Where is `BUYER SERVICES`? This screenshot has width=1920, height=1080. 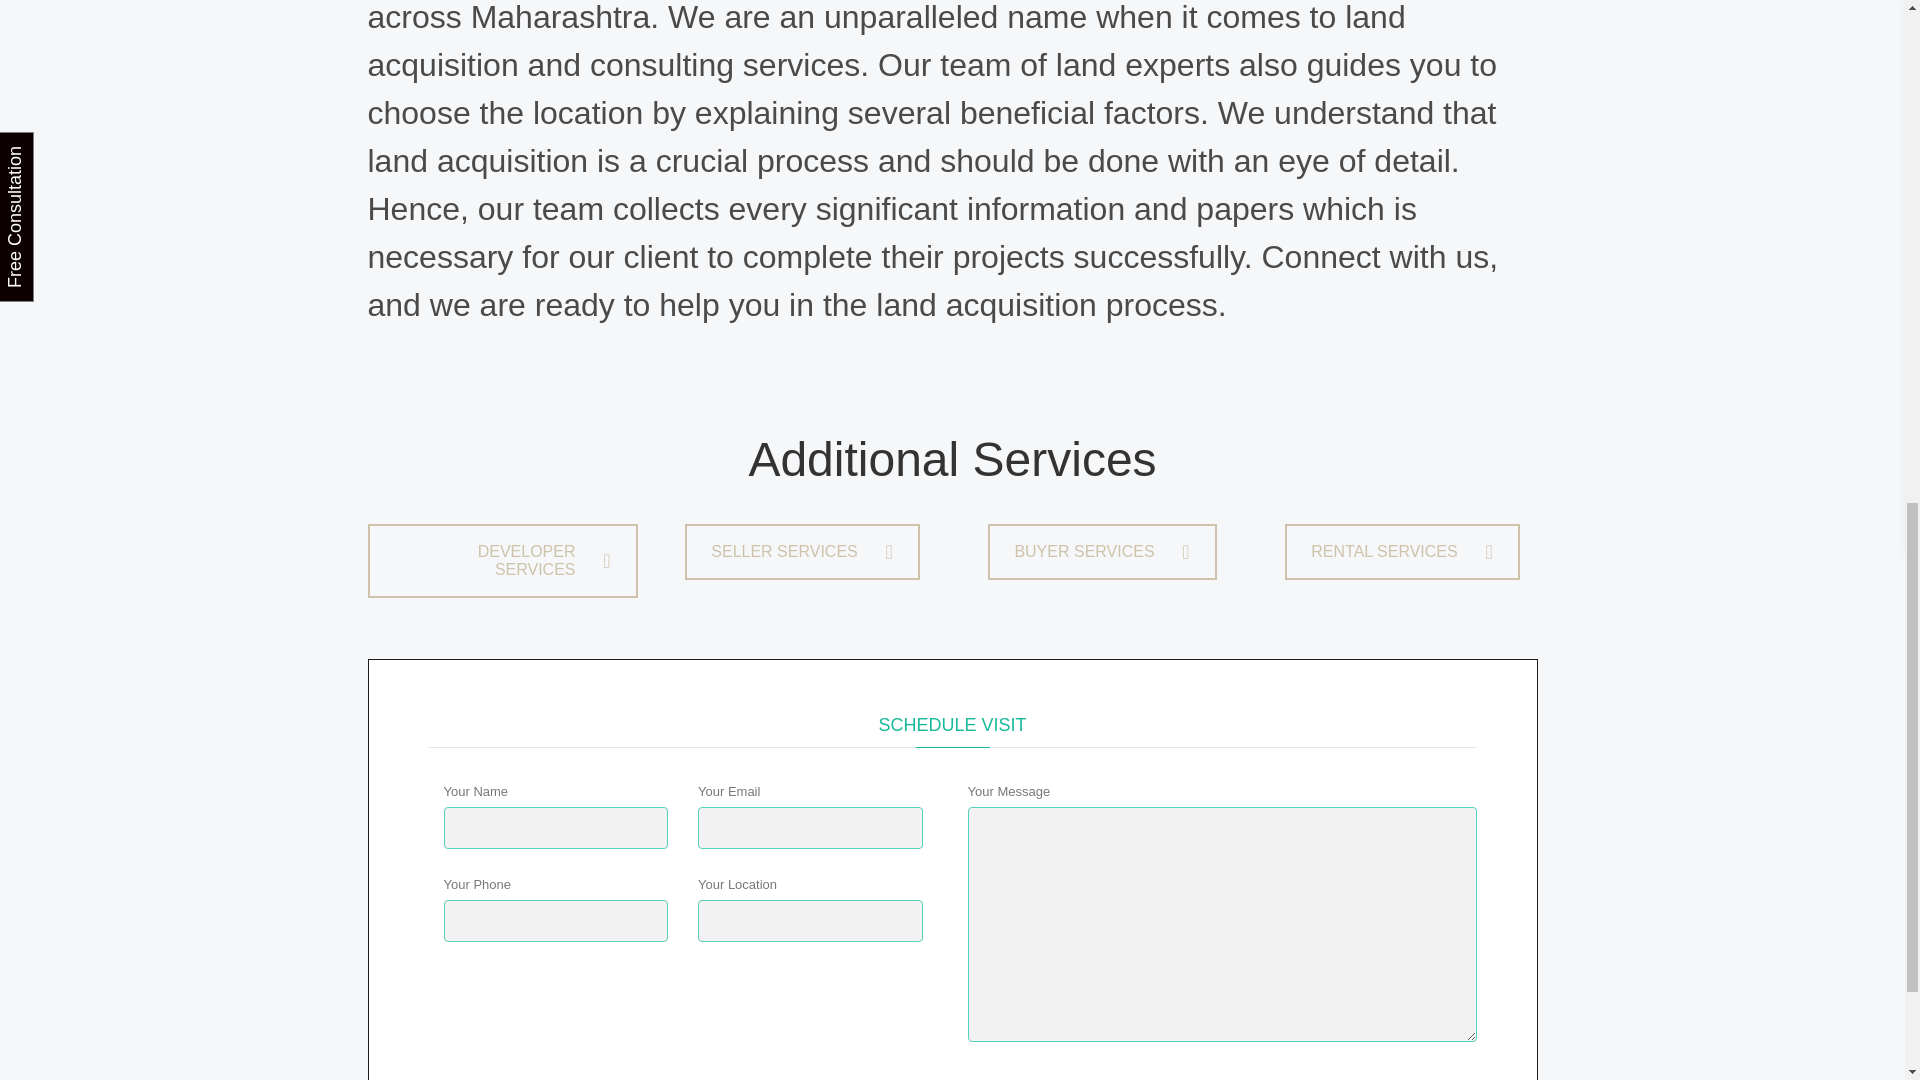 BUYER SERVICES is located at coordinates (1102, 551).